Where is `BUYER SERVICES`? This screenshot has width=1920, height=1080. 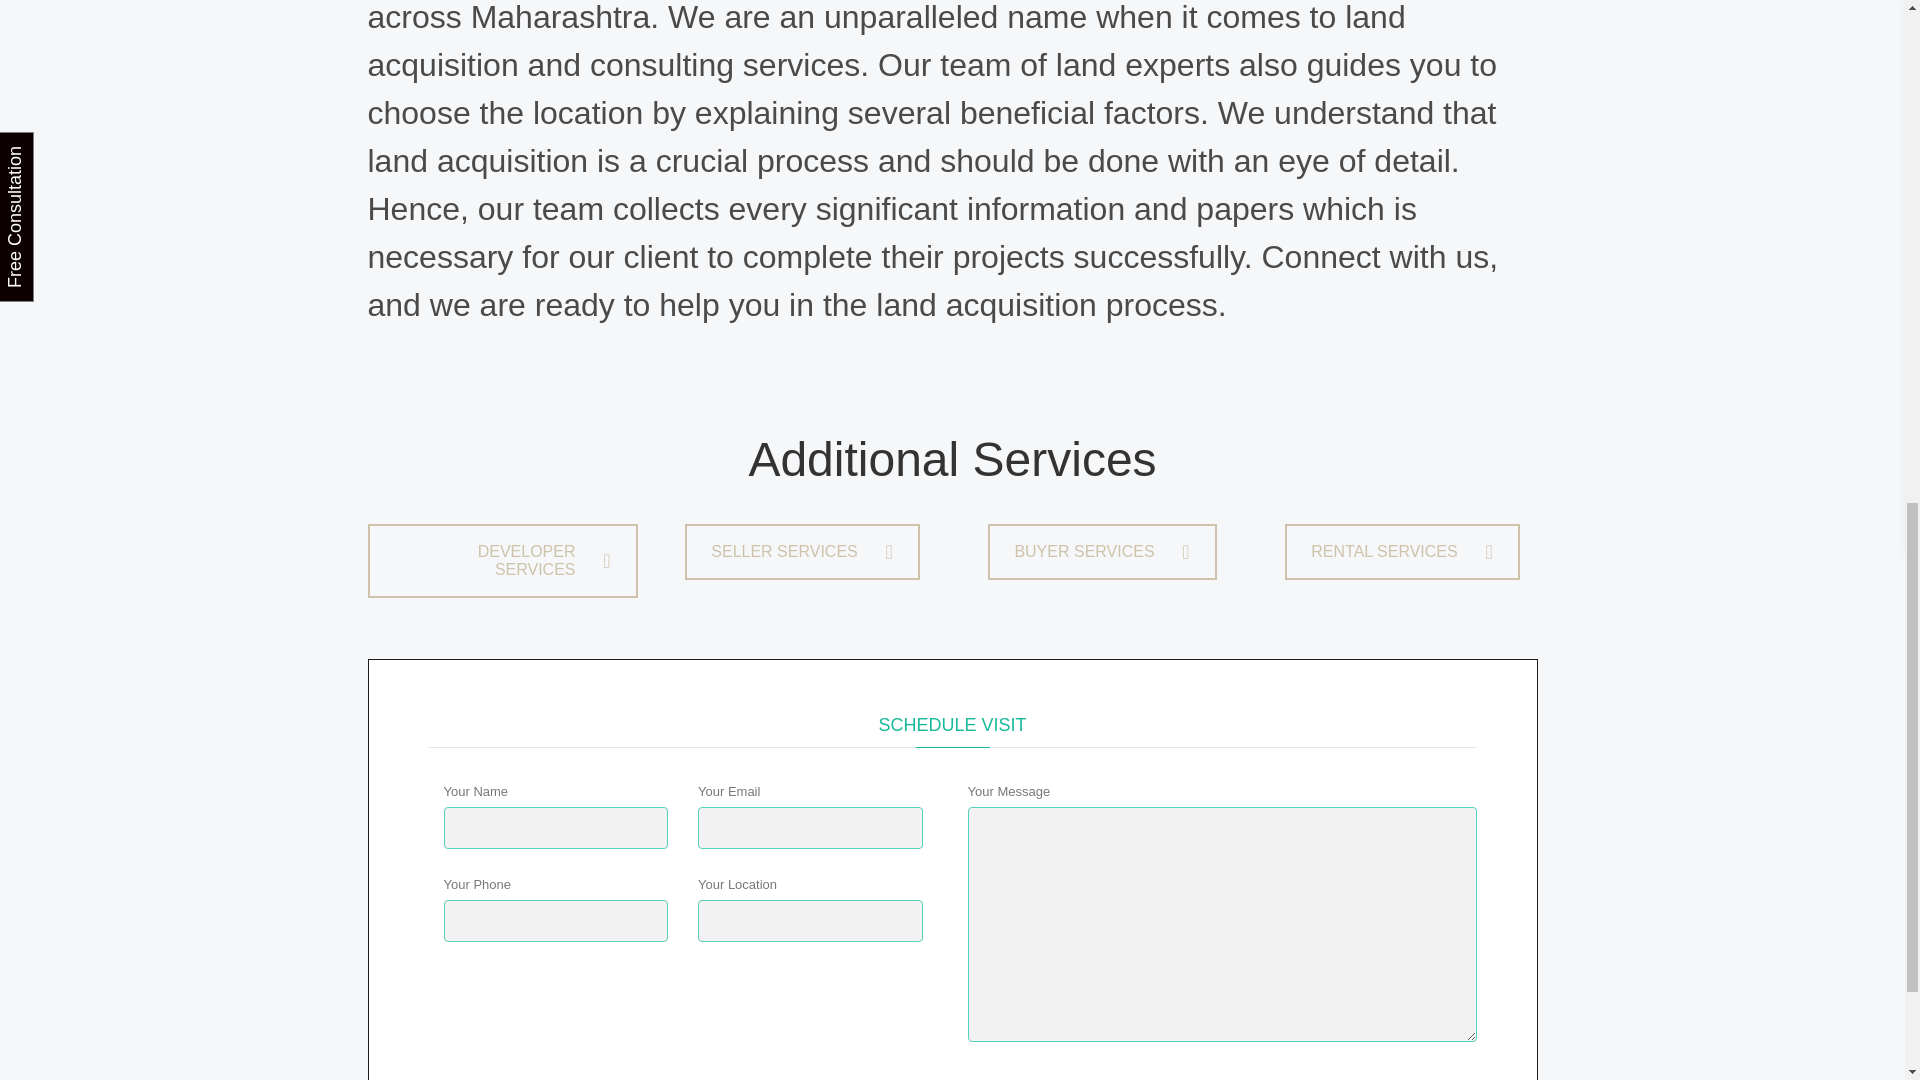 BUYER SERVICES is located at coordinates (1102, 551).